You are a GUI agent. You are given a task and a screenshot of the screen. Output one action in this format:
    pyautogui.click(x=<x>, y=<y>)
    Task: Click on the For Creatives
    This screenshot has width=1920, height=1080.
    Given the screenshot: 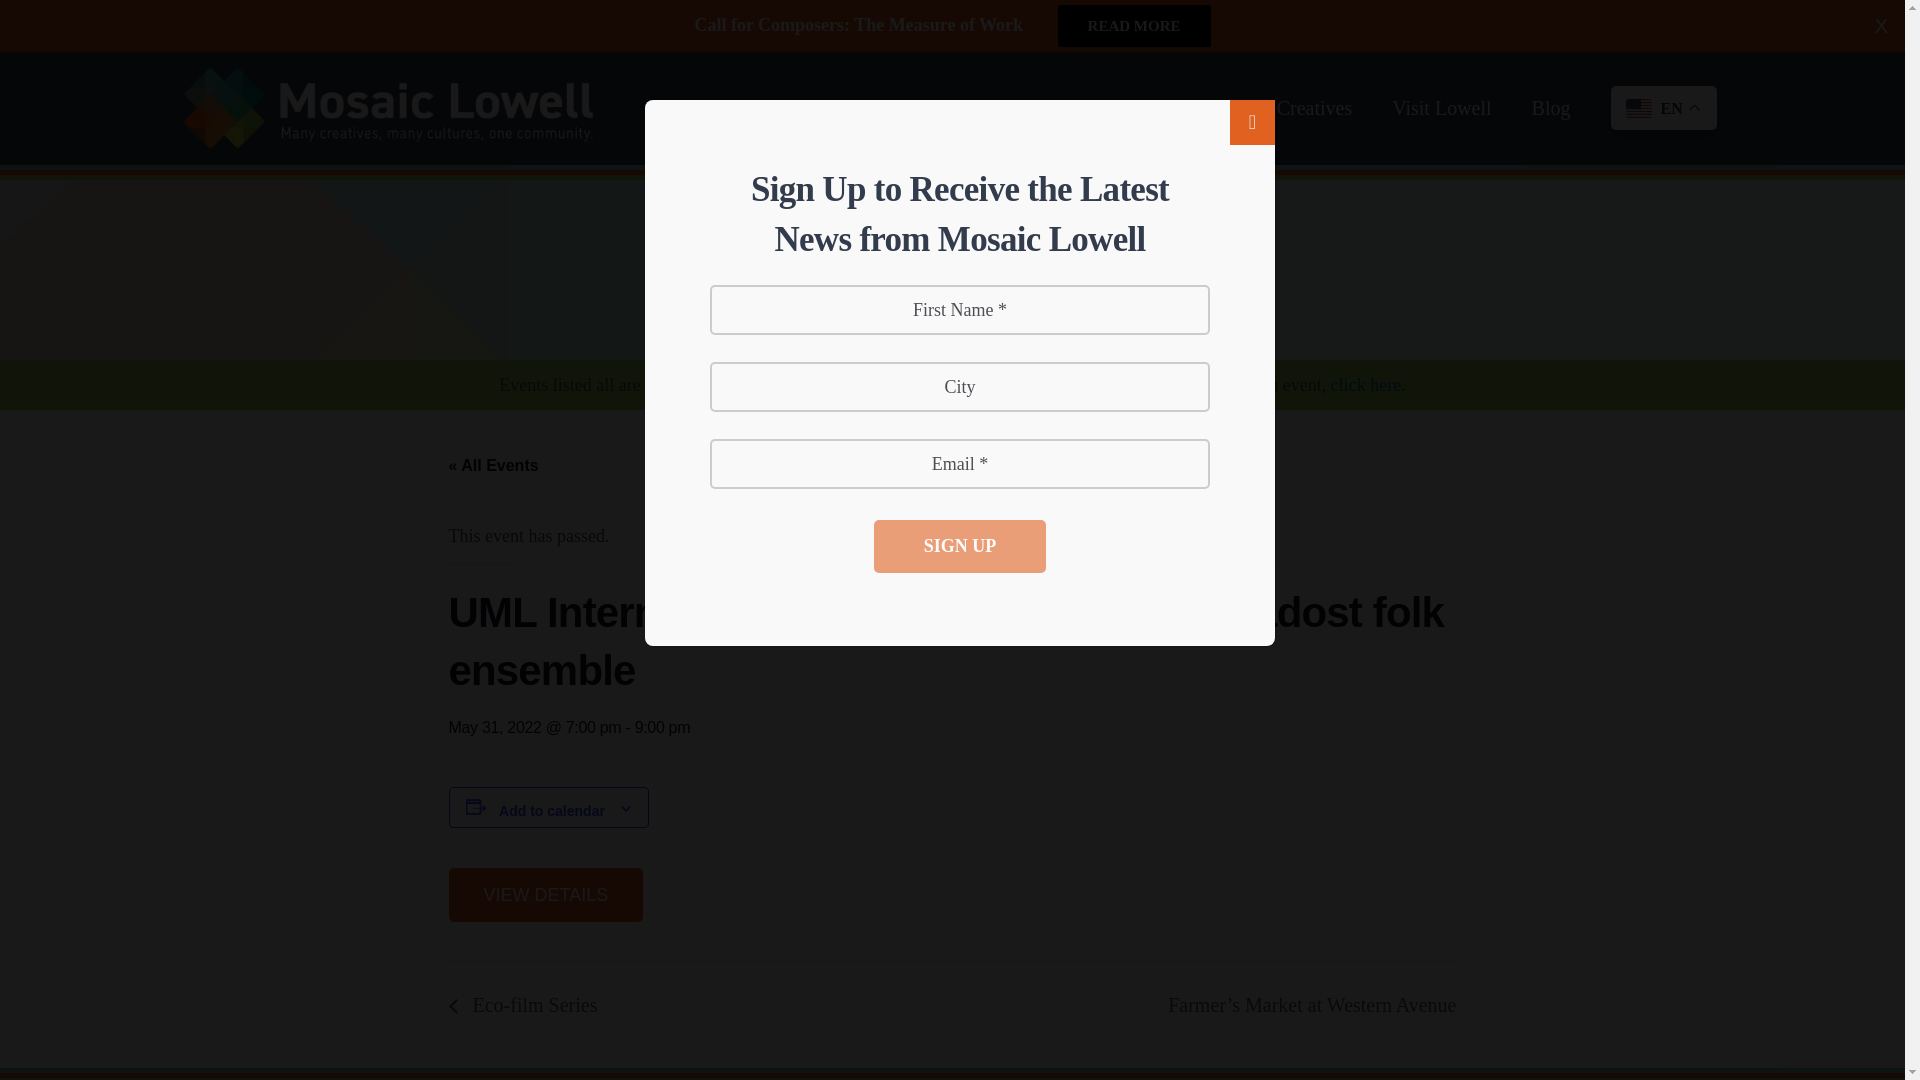 What is the action you would take?
    pyautogui.click(x=1298, y=108)
    